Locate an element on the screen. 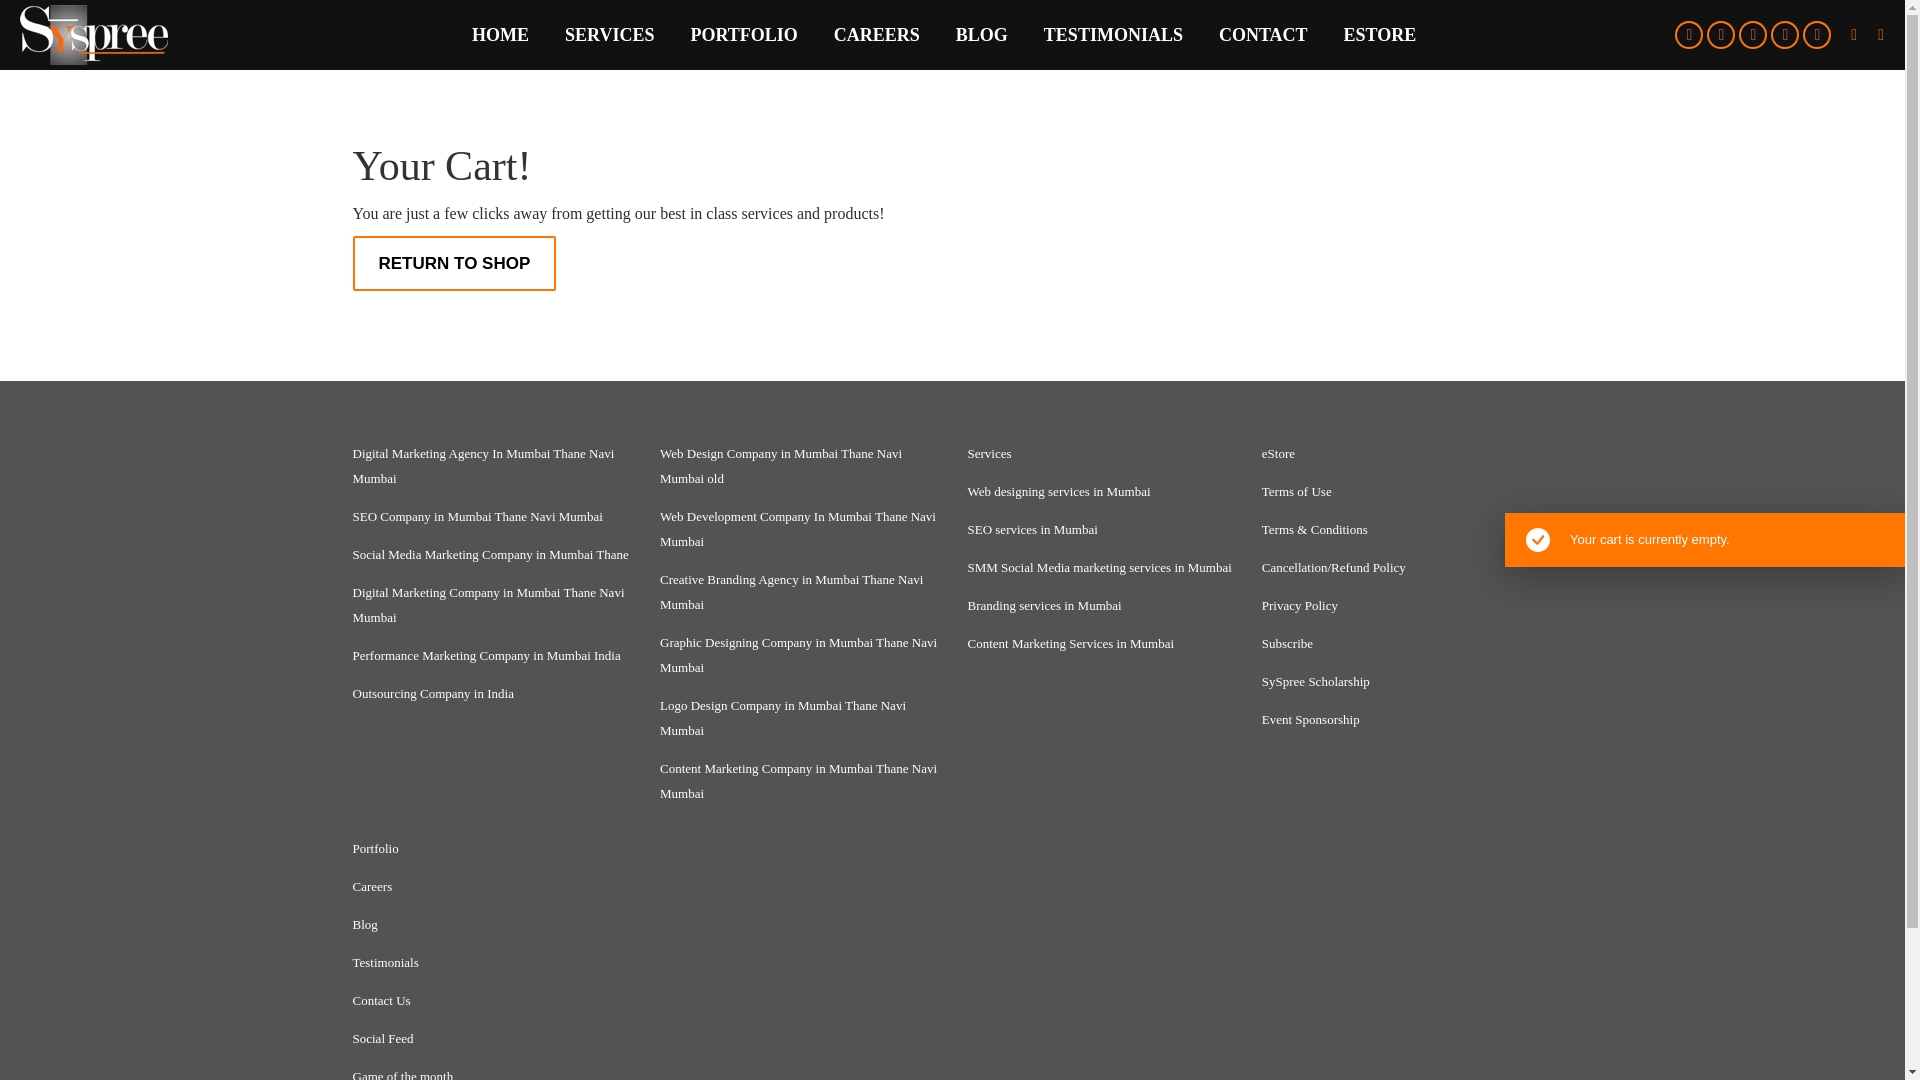  ESTORE is located at coordinates (1380, 34).